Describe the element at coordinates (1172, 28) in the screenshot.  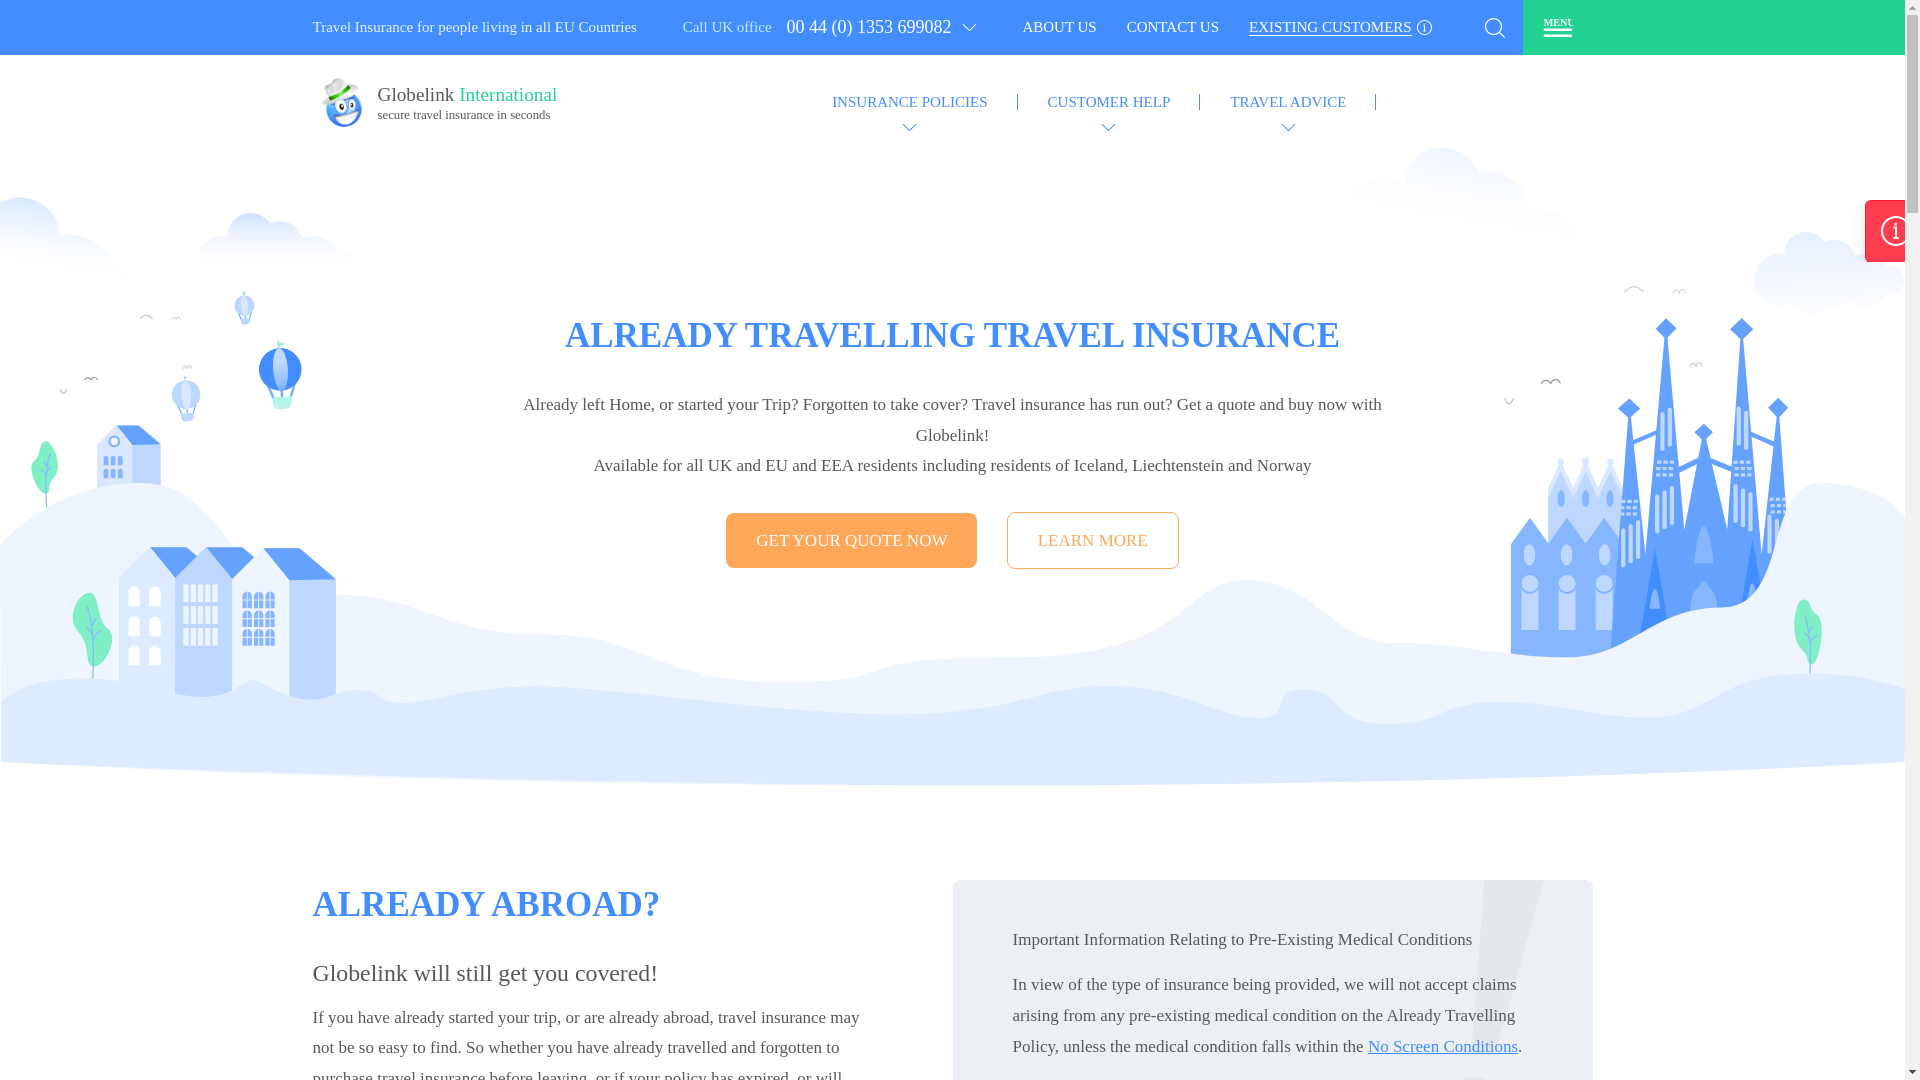
I see `ABOUT US` at that location.